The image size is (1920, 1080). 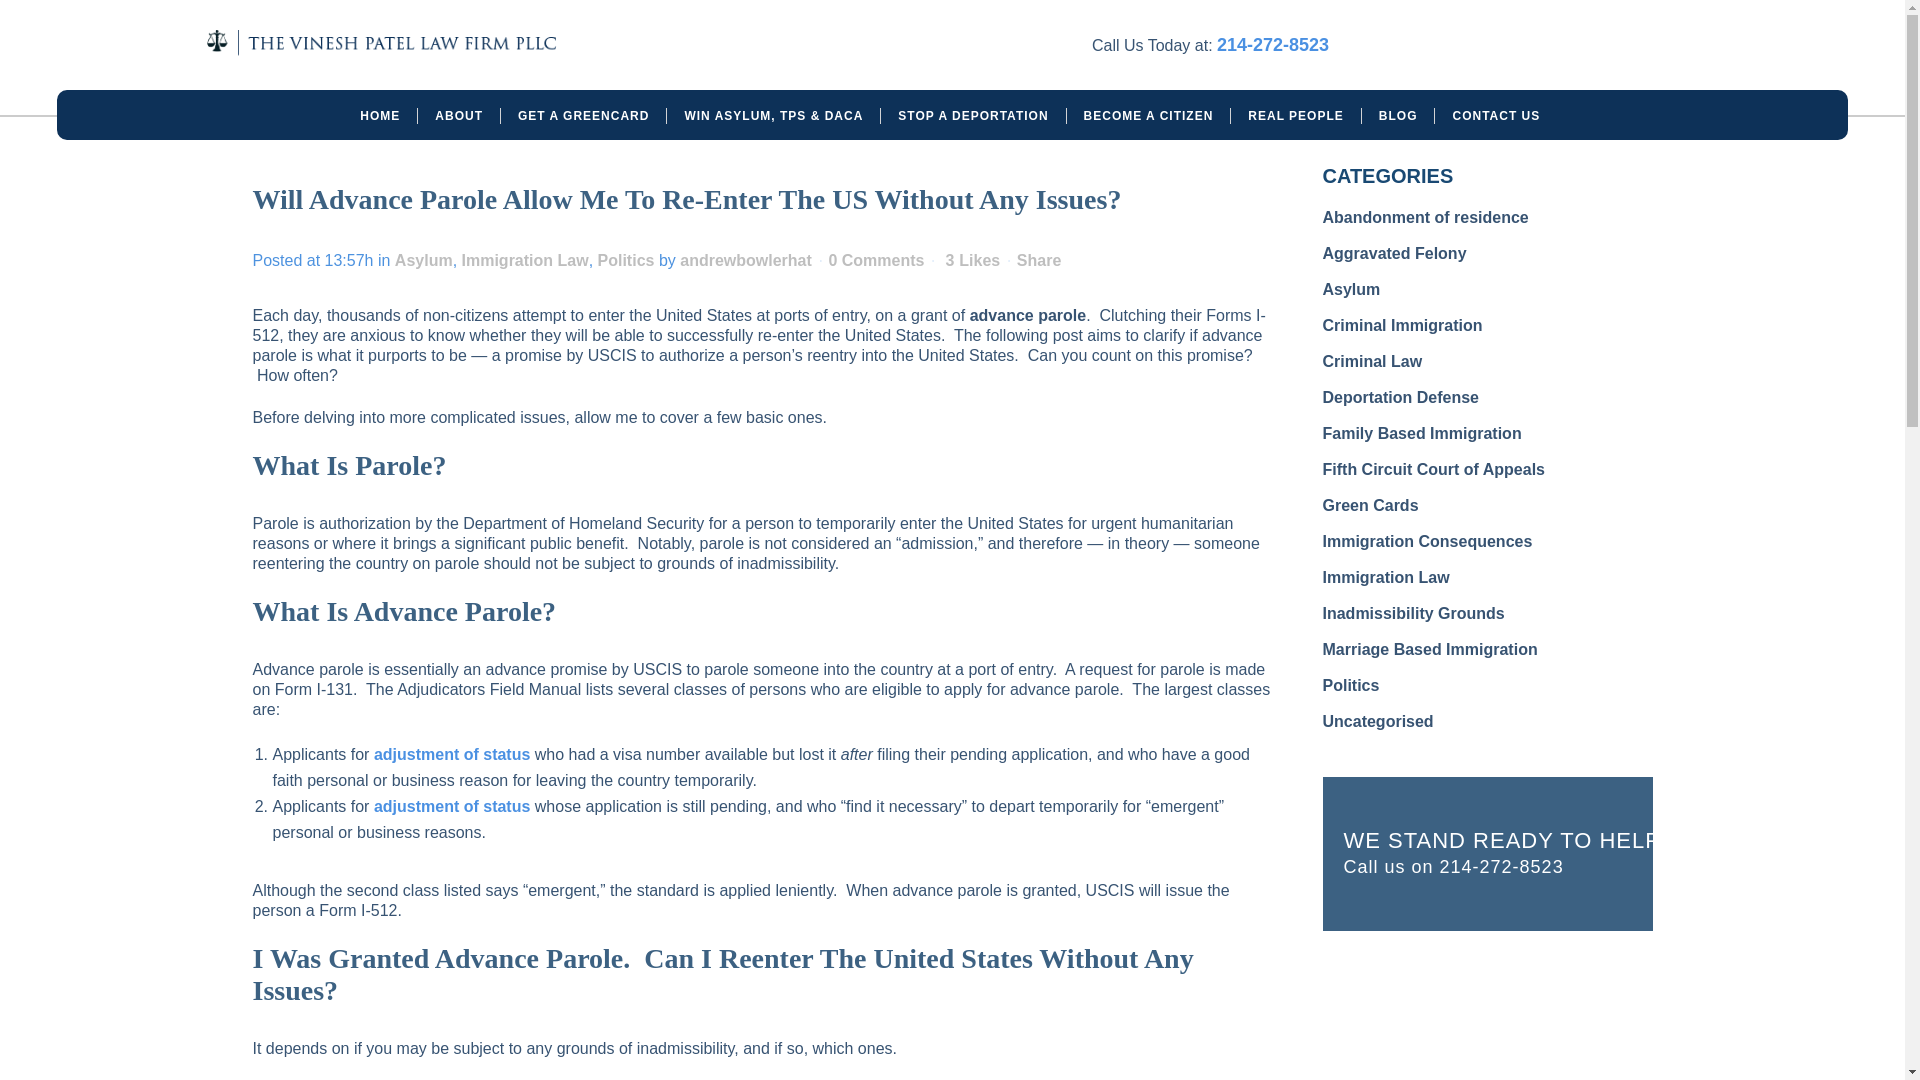 I want to click on CONTACT US, so click(x=1496, y=116).